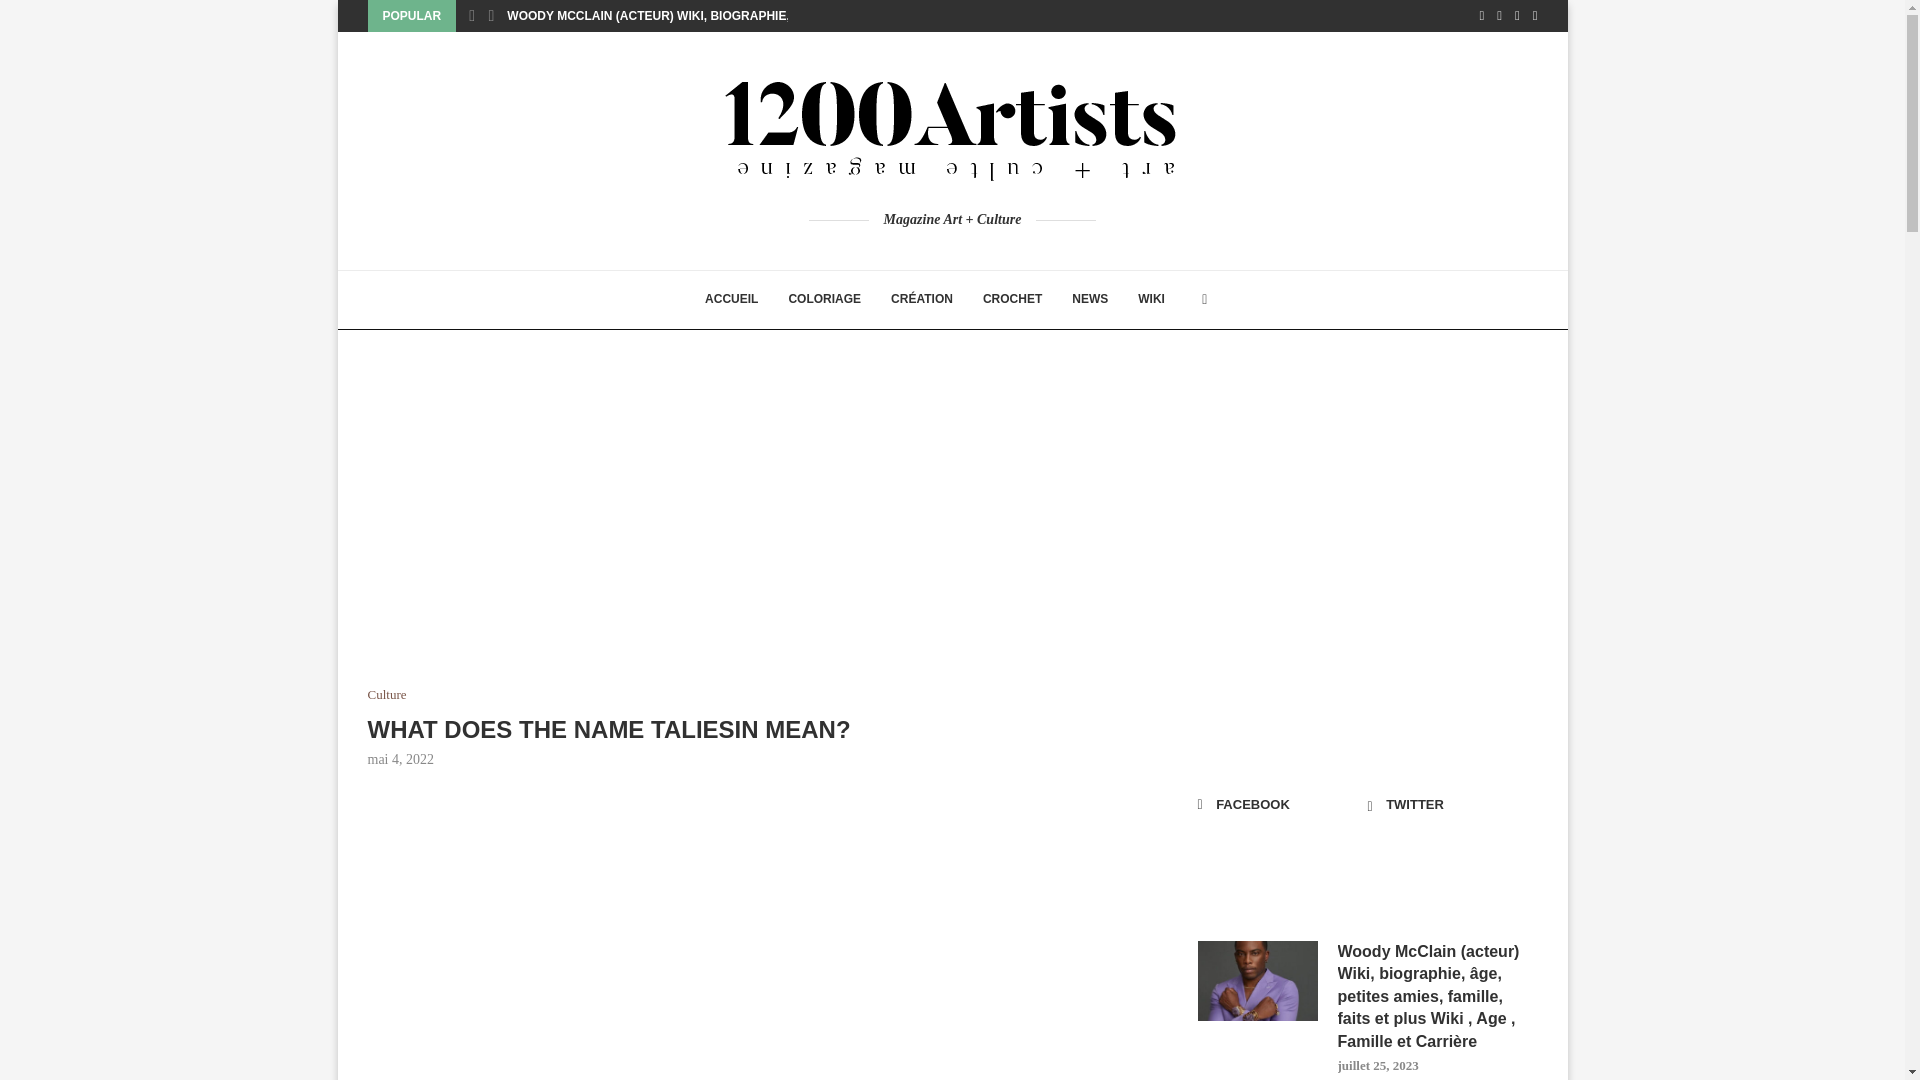 The width and height of the screenshot is (1920, 1080). I want to click on Culture, so click(388, 694).